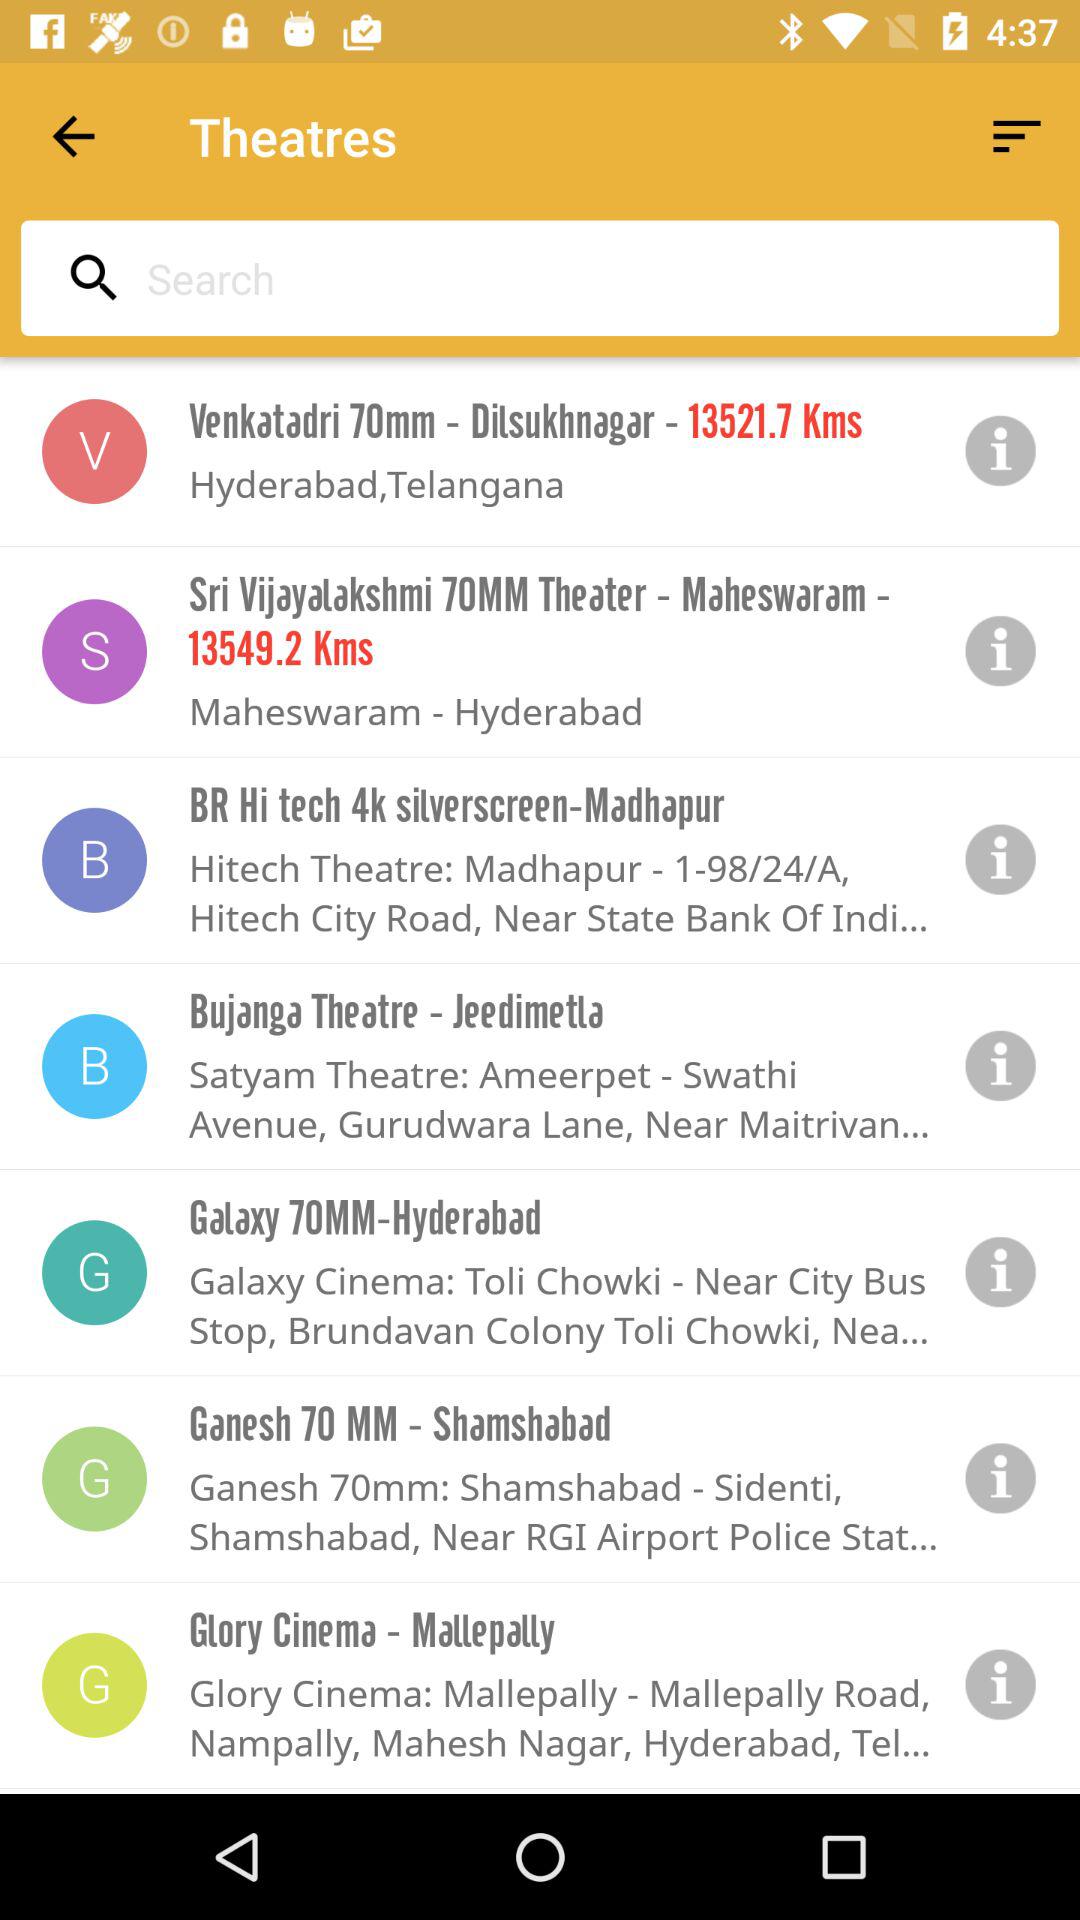 Image resolution: width=1080 pixels, height=1920 pixels. I want to click on show information, so click(1001, 1478).